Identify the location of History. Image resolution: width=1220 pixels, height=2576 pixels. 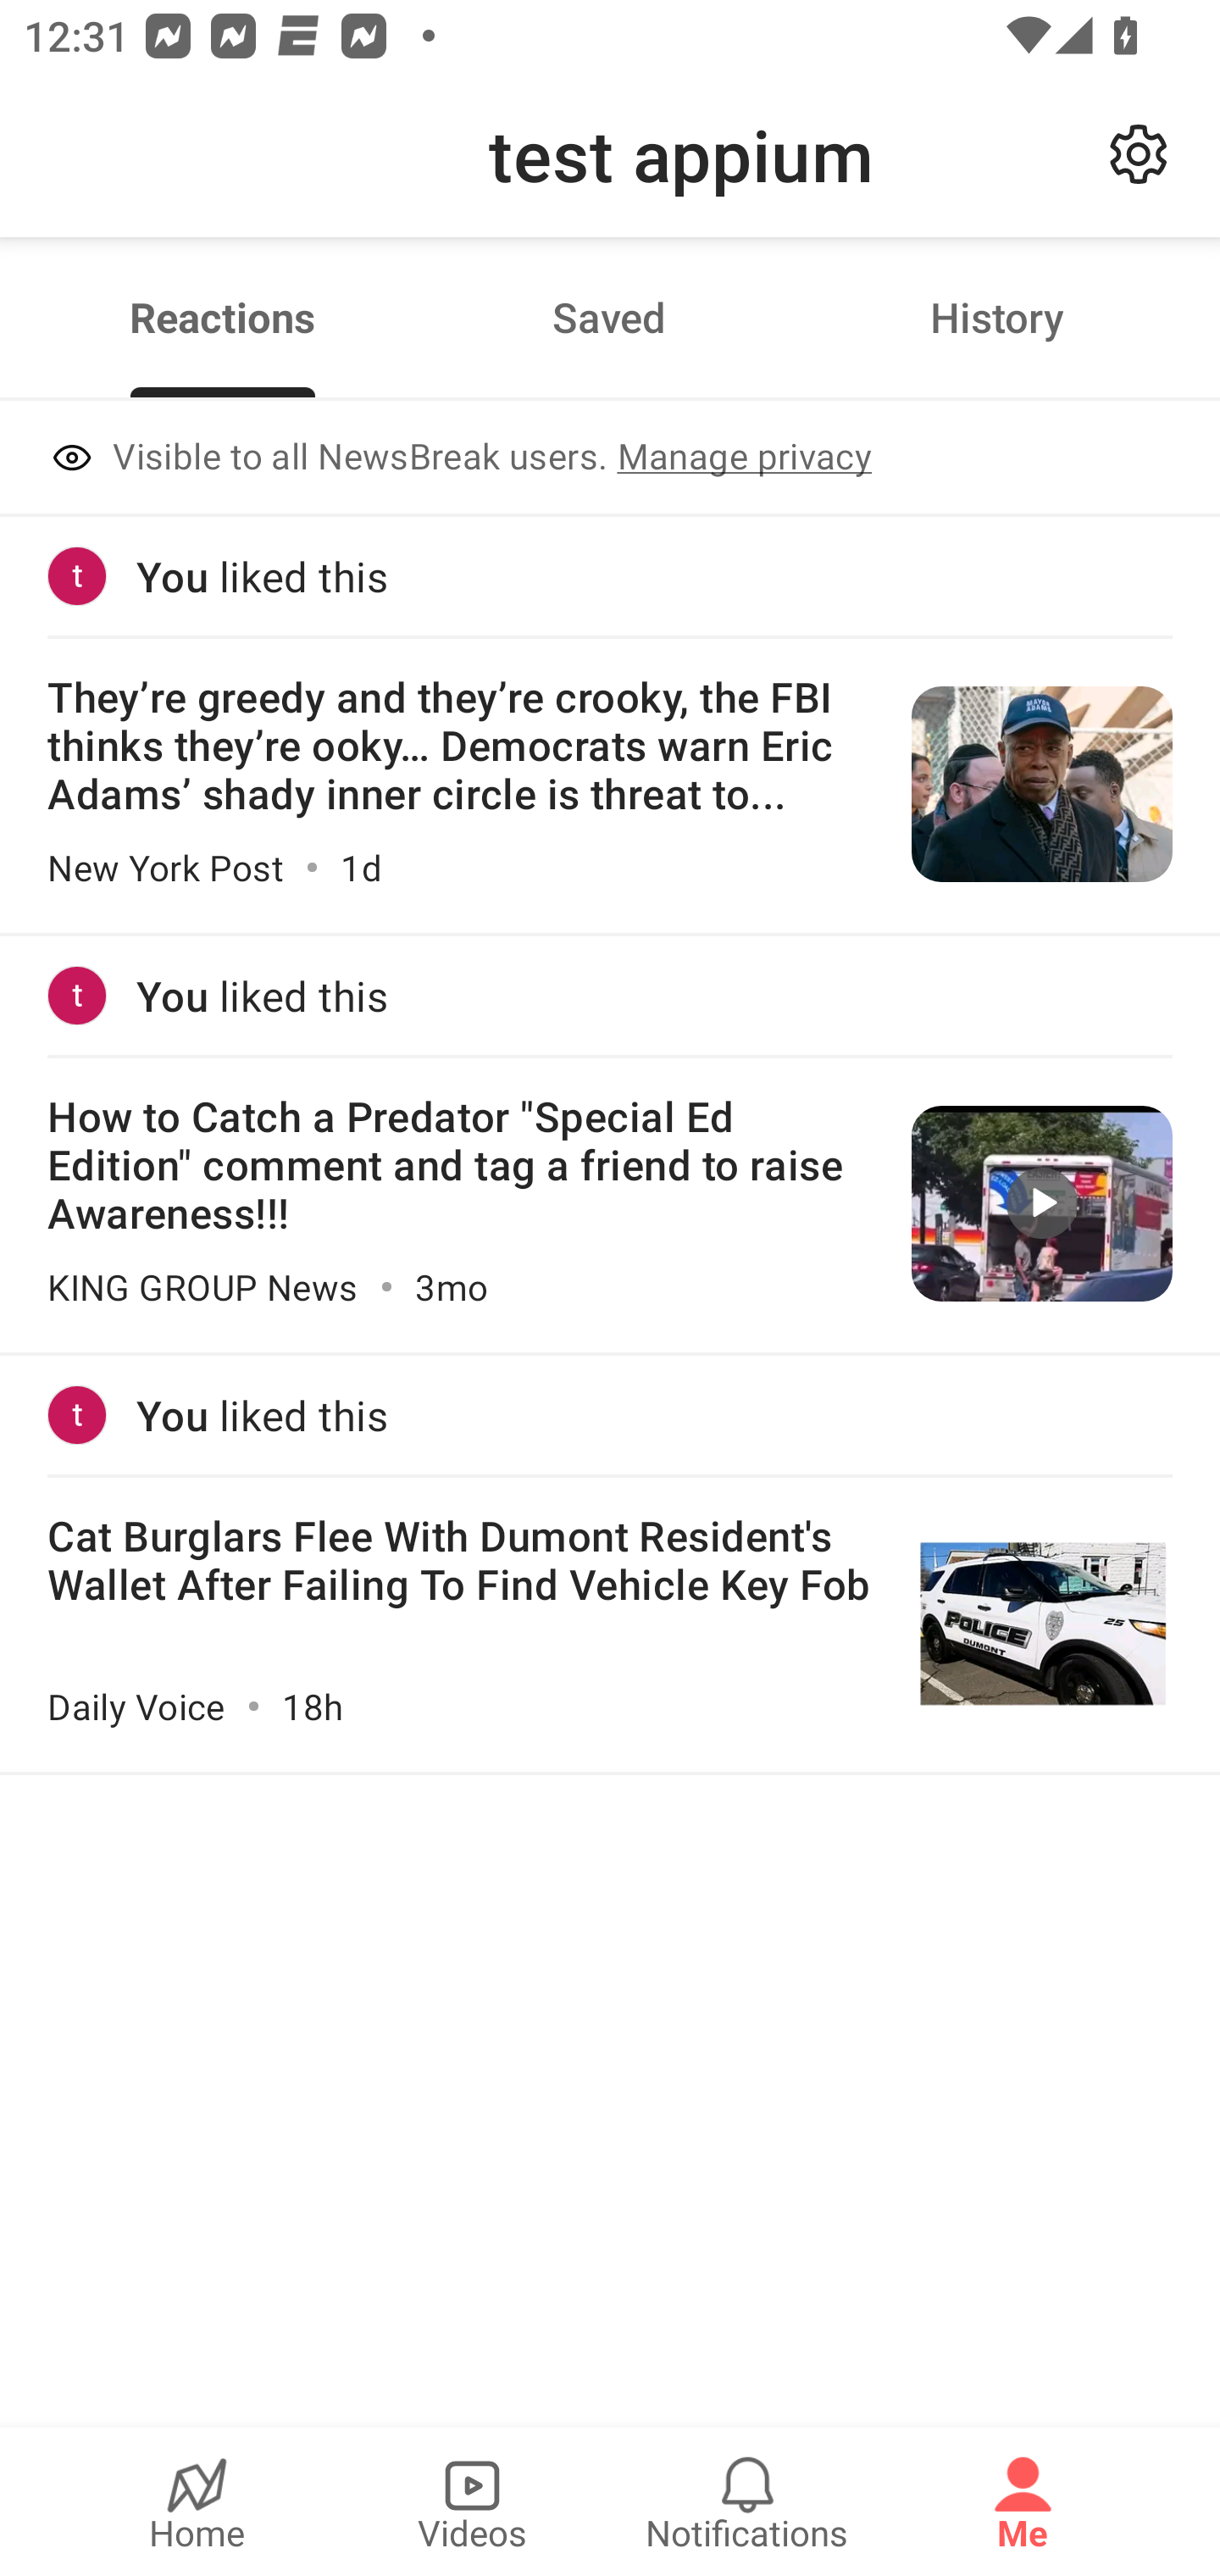
(996, 317).